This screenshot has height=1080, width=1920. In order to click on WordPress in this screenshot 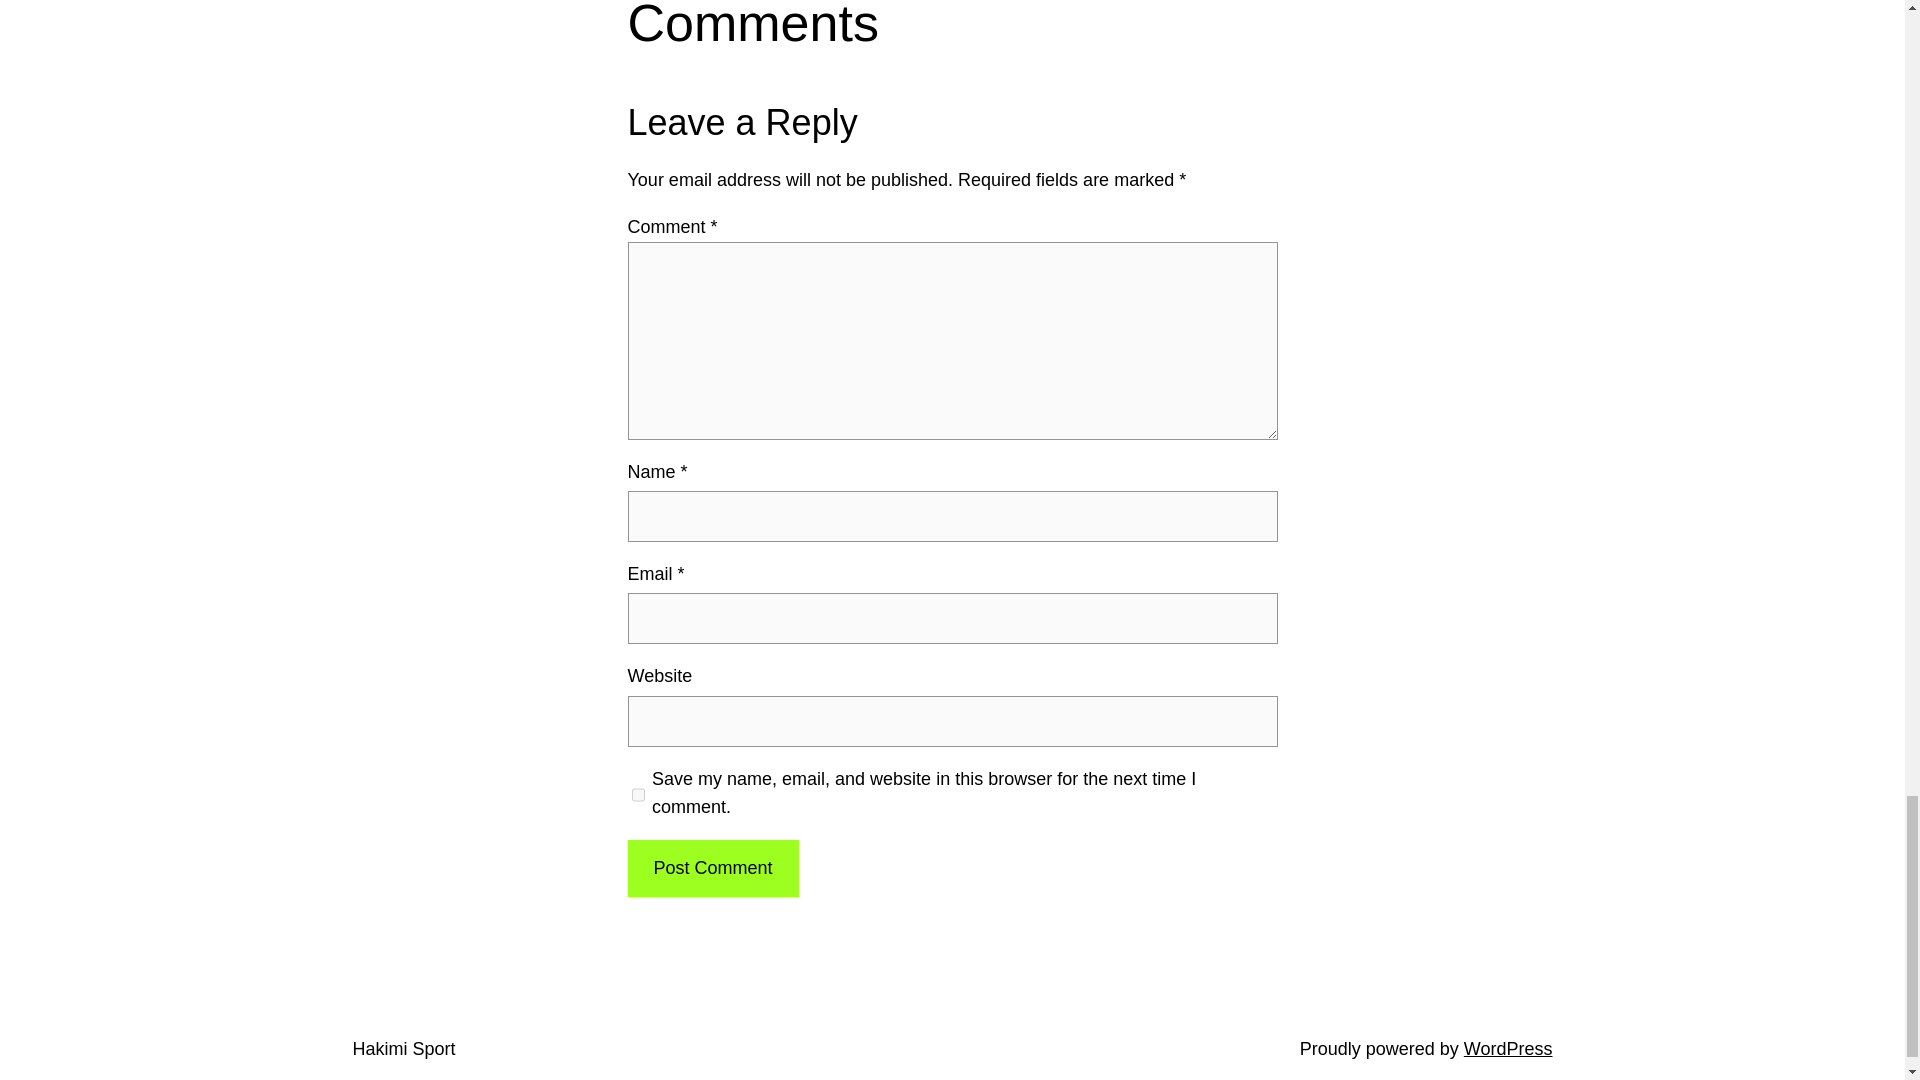, I will do `click(1508, 1048)`.